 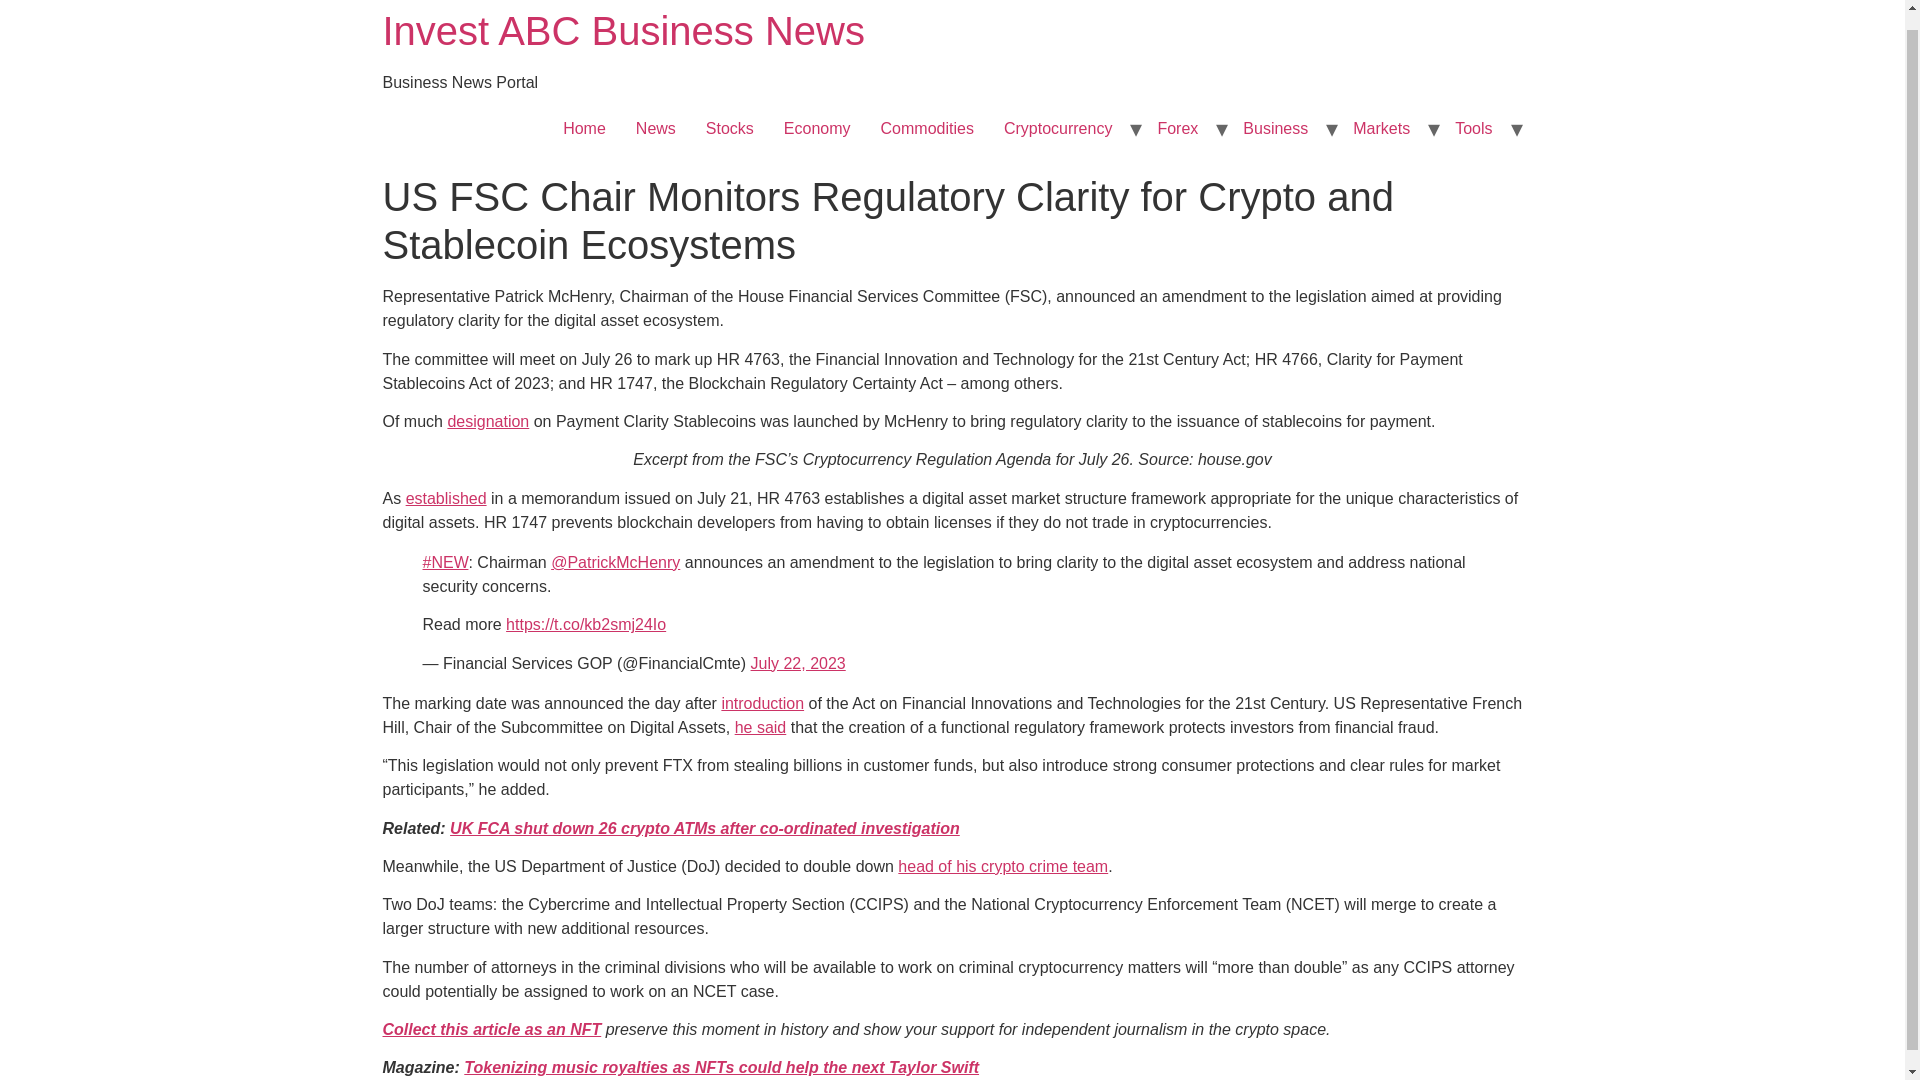 What do you see at coordinates (926, 129) in the screenshot?
I see `Commodities` at bounding box center [926, 129].